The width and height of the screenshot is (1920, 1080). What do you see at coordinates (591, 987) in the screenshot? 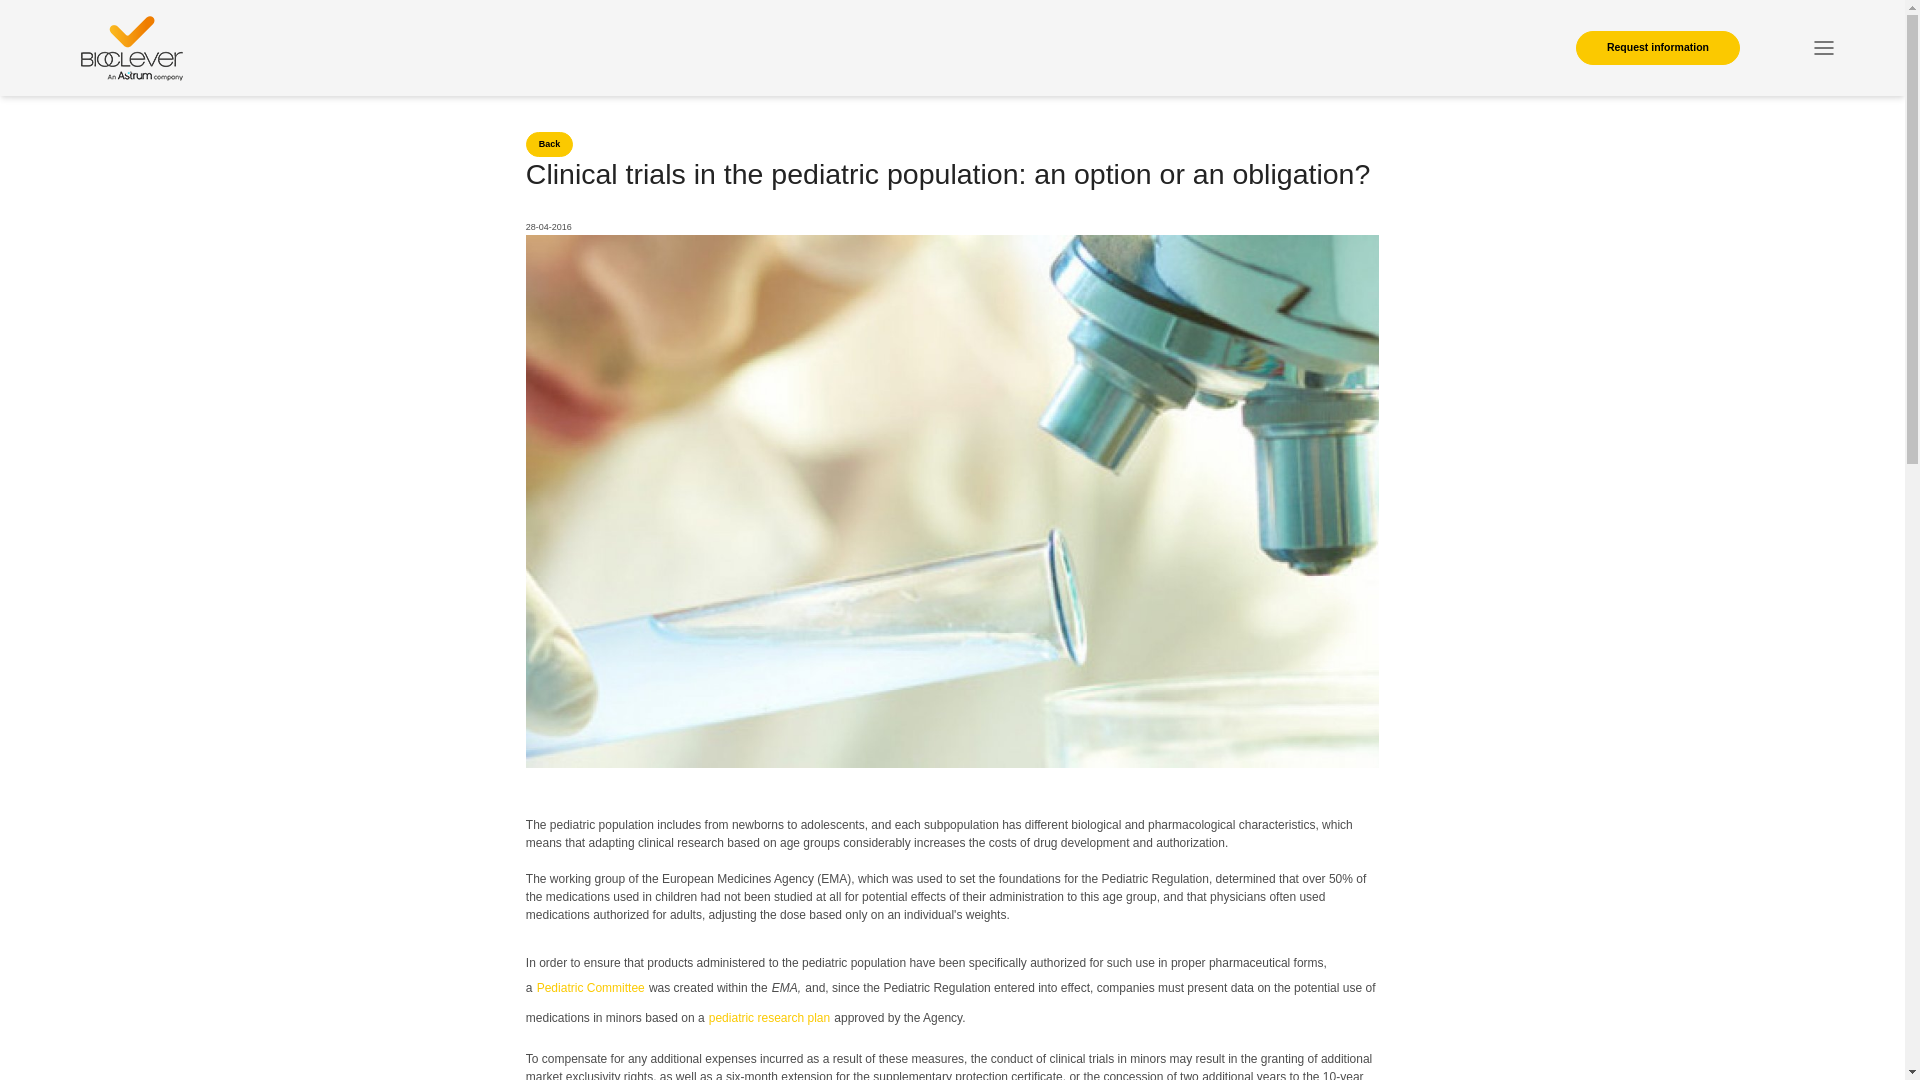
I see `Pediatric Committee` at bounding box center [591, 987].